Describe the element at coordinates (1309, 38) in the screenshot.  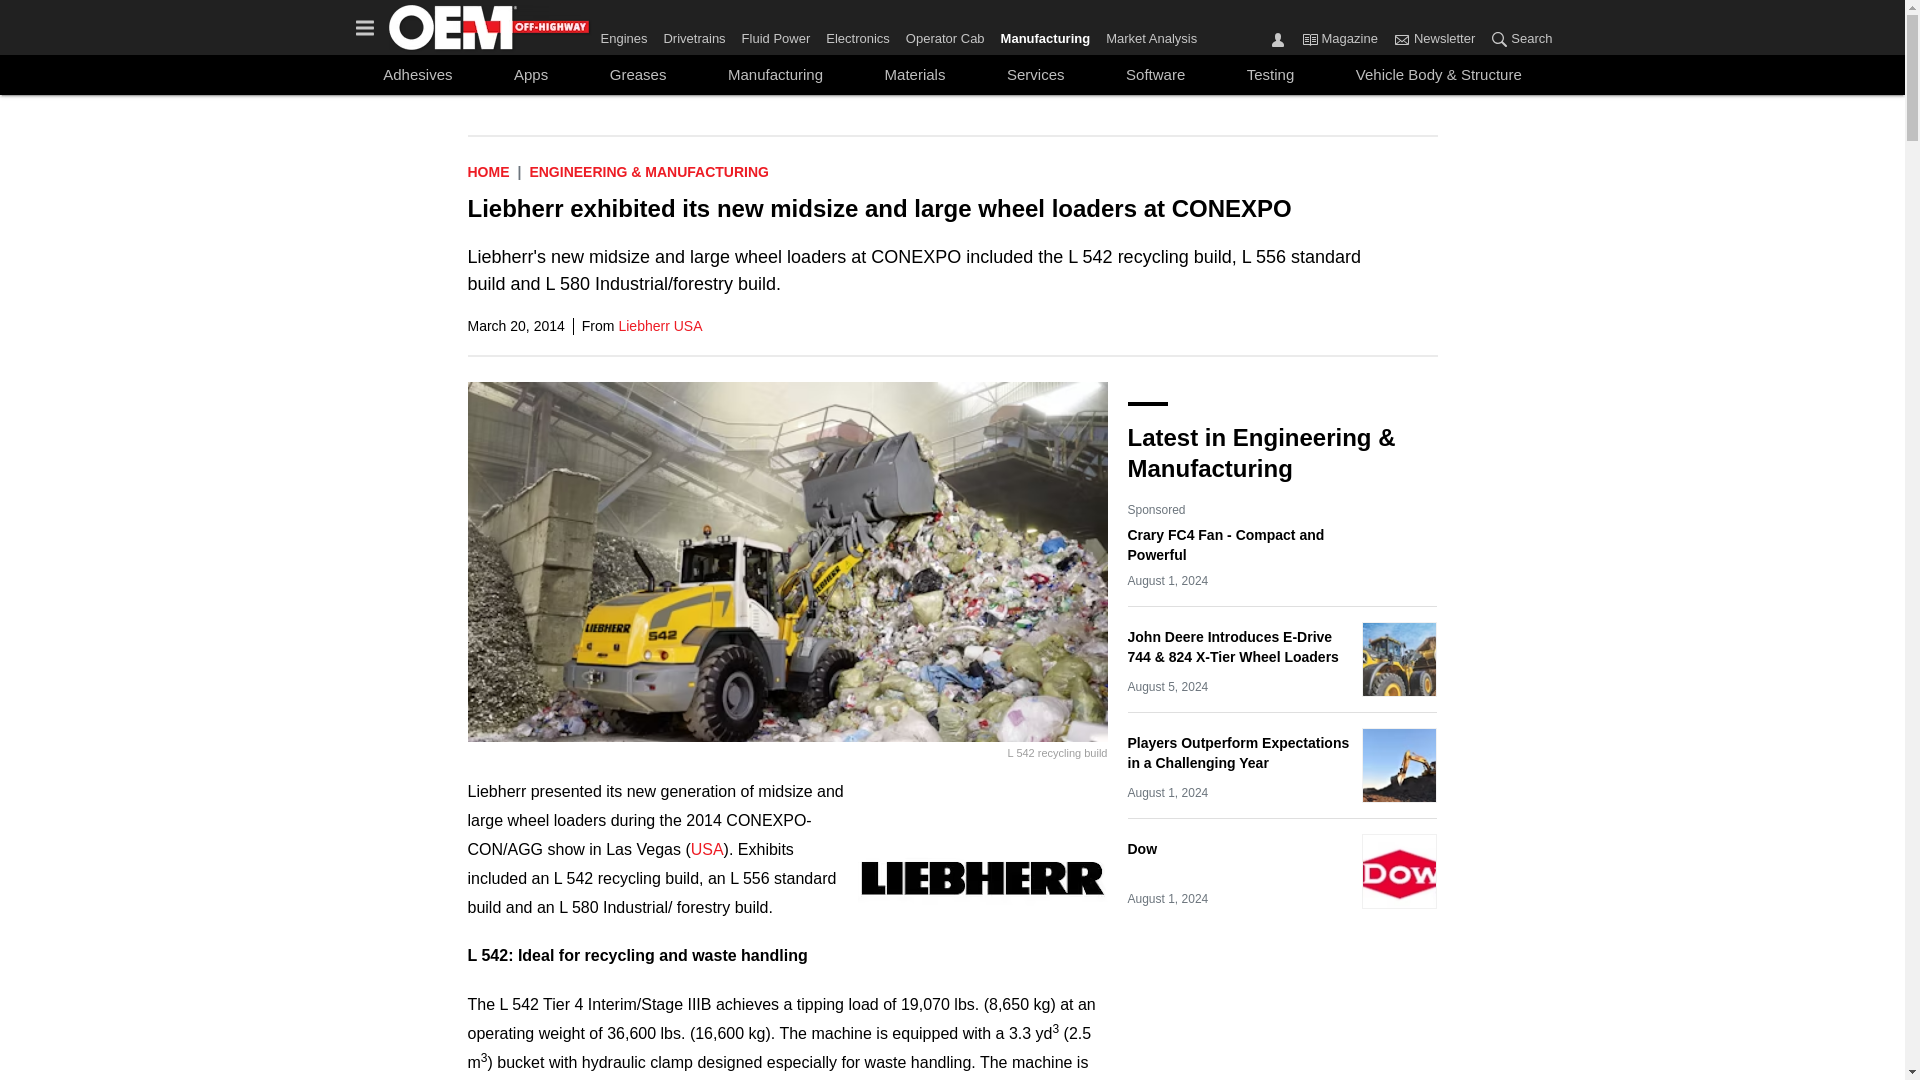
I see `Magazine` at that location.